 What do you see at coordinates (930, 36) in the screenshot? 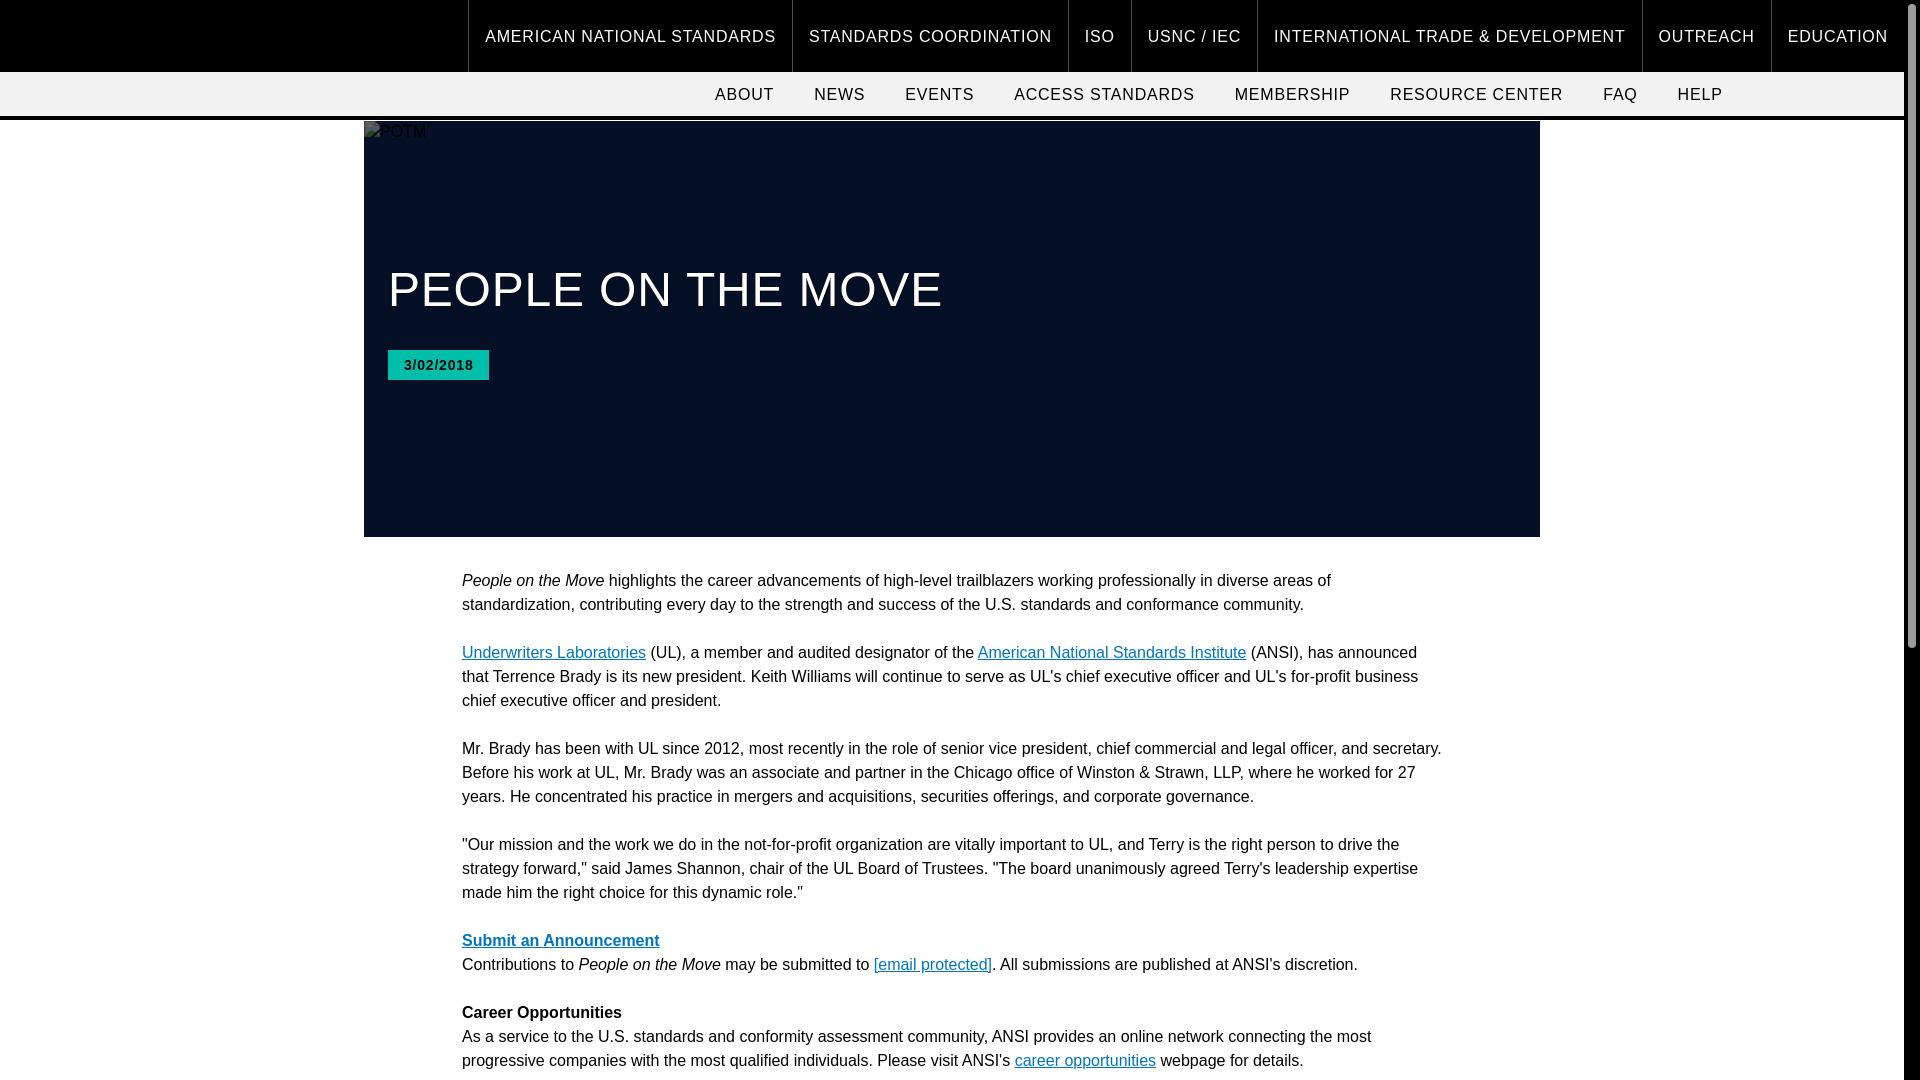
I see `STANDARDS COORDINATION` at bounding box center [930, 36].